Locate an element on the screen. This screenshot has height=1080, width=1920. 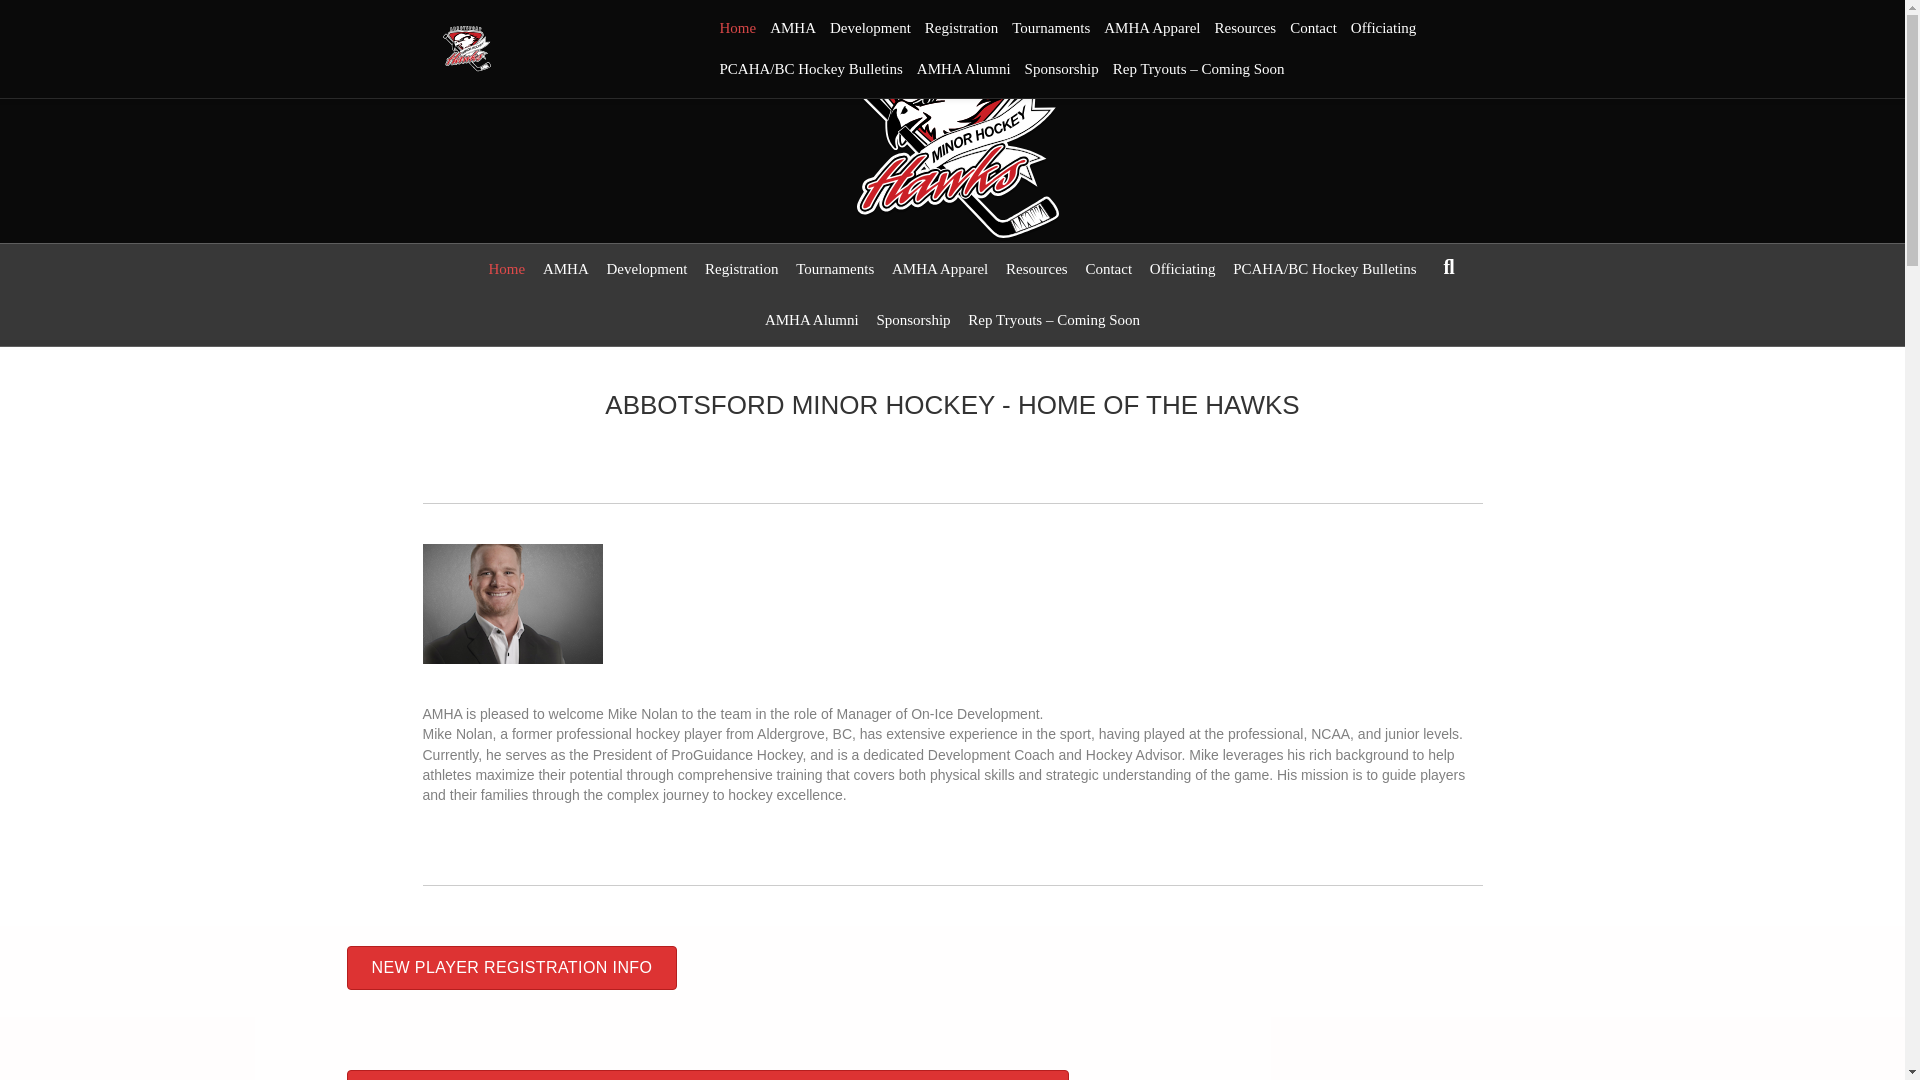
AMHA Apparel is located at coordinates (1152, 28).